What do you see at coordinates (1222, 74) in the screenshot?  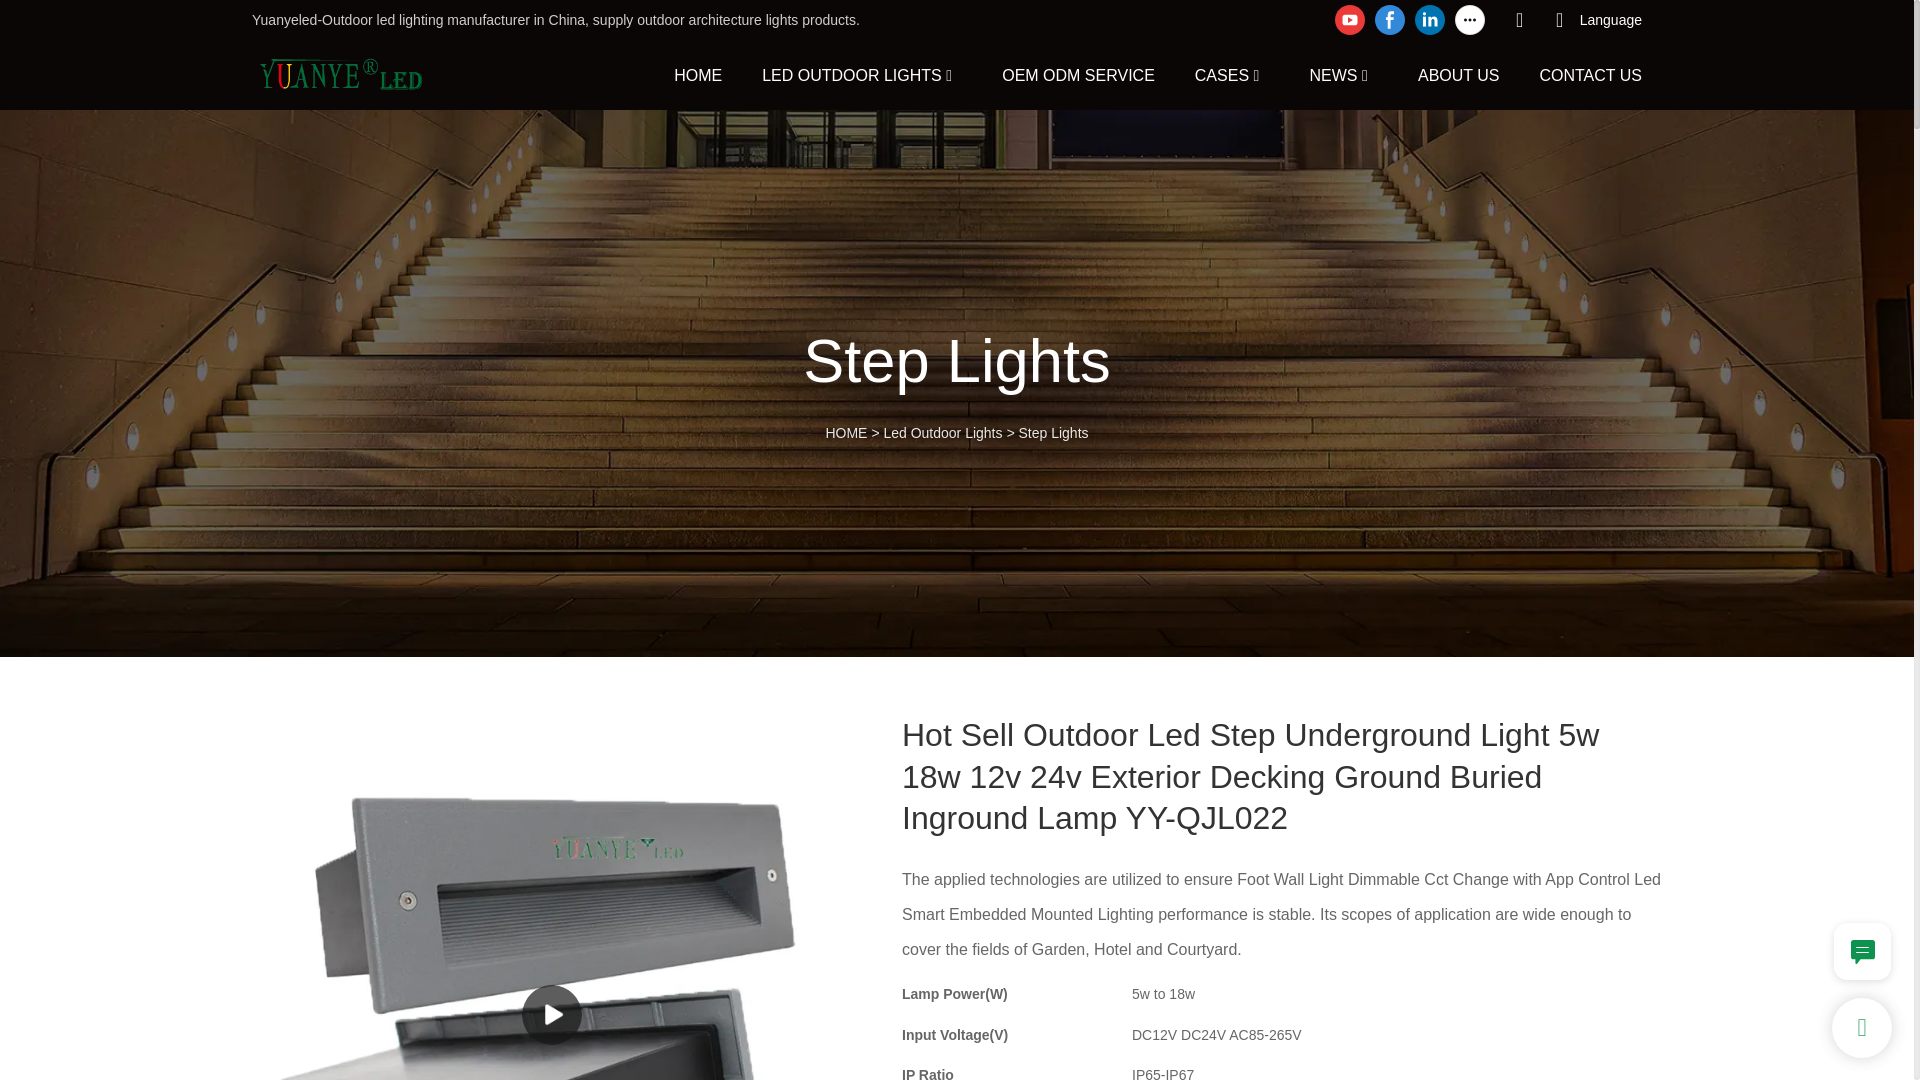 I see `CASES` at bounding box center [1222, 74].